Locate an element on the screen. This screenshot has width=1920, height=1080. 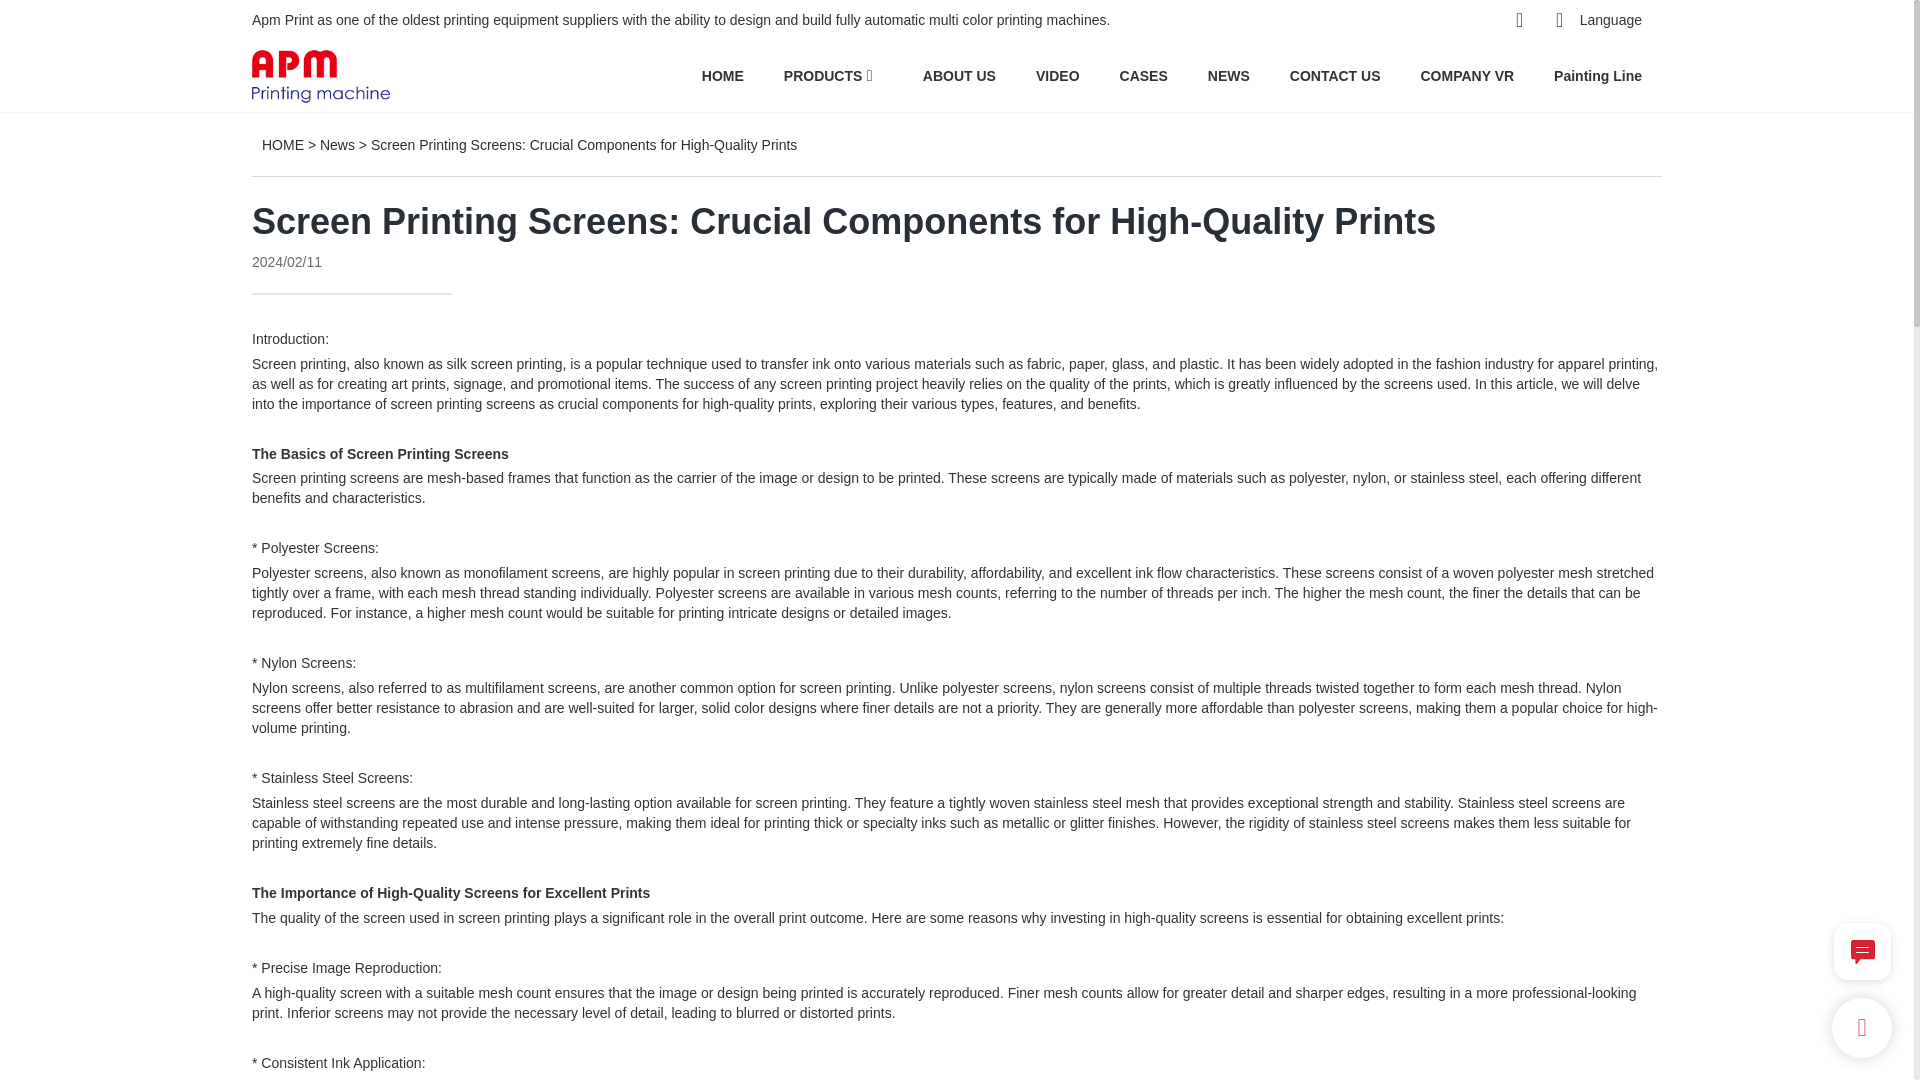
Painting Line is located at coordinates (1597, 75).